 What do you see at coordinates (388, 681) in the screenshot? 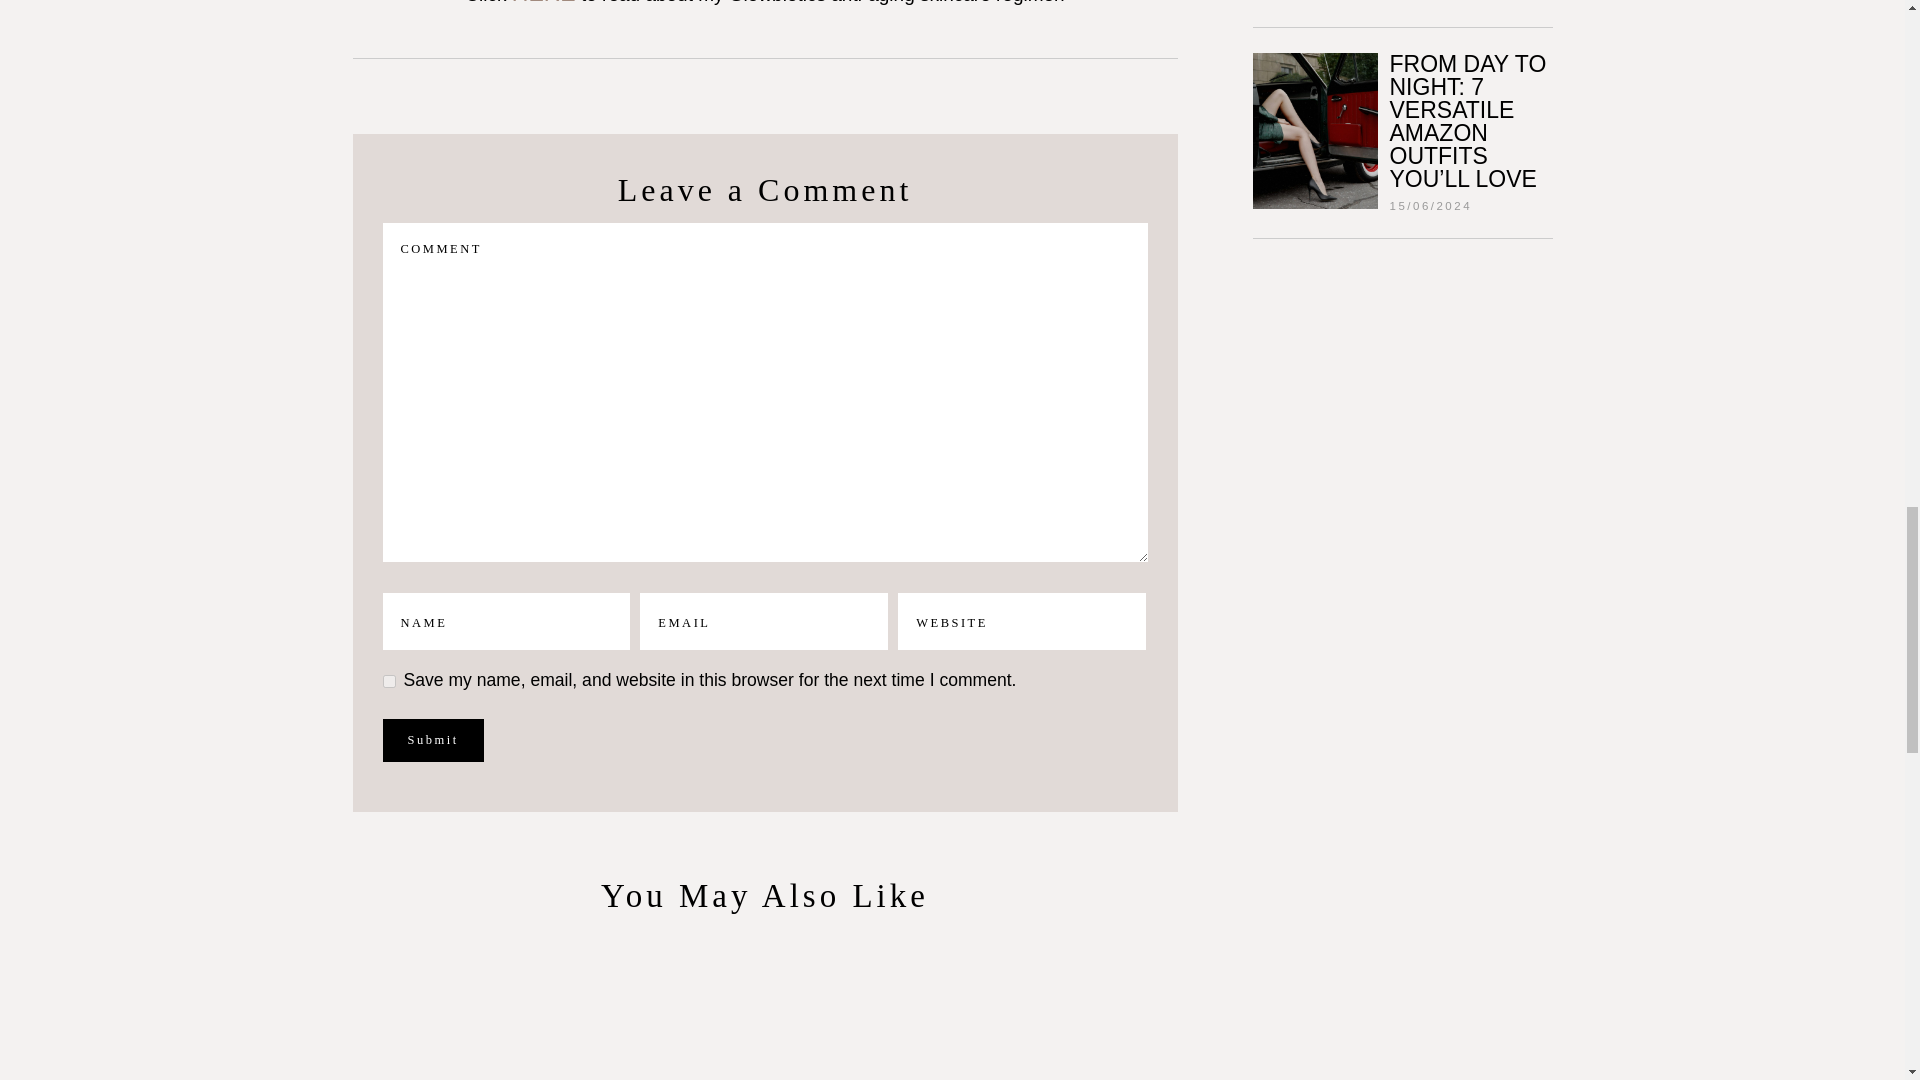
I see `yes` at bounding box center [388, 681].